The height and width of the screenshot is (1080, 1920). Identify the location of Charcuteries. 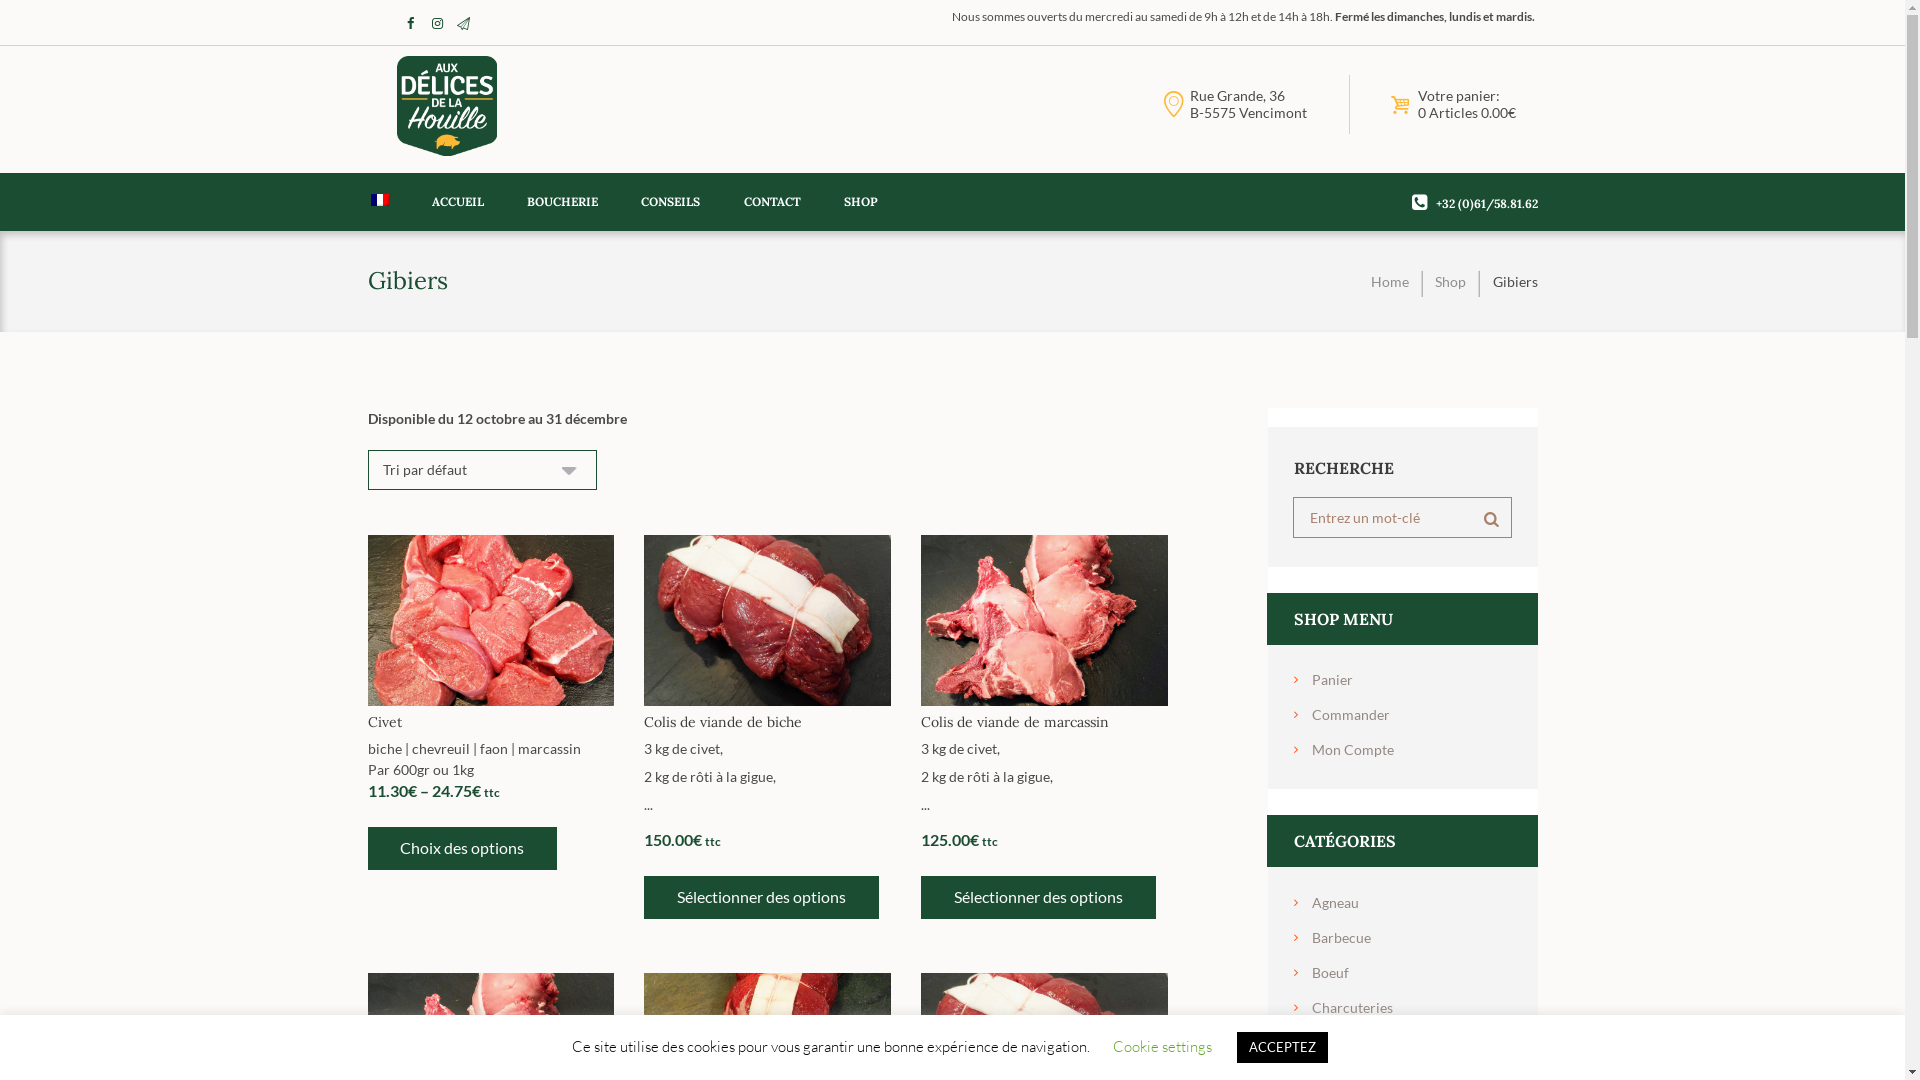
(1352, 1008).